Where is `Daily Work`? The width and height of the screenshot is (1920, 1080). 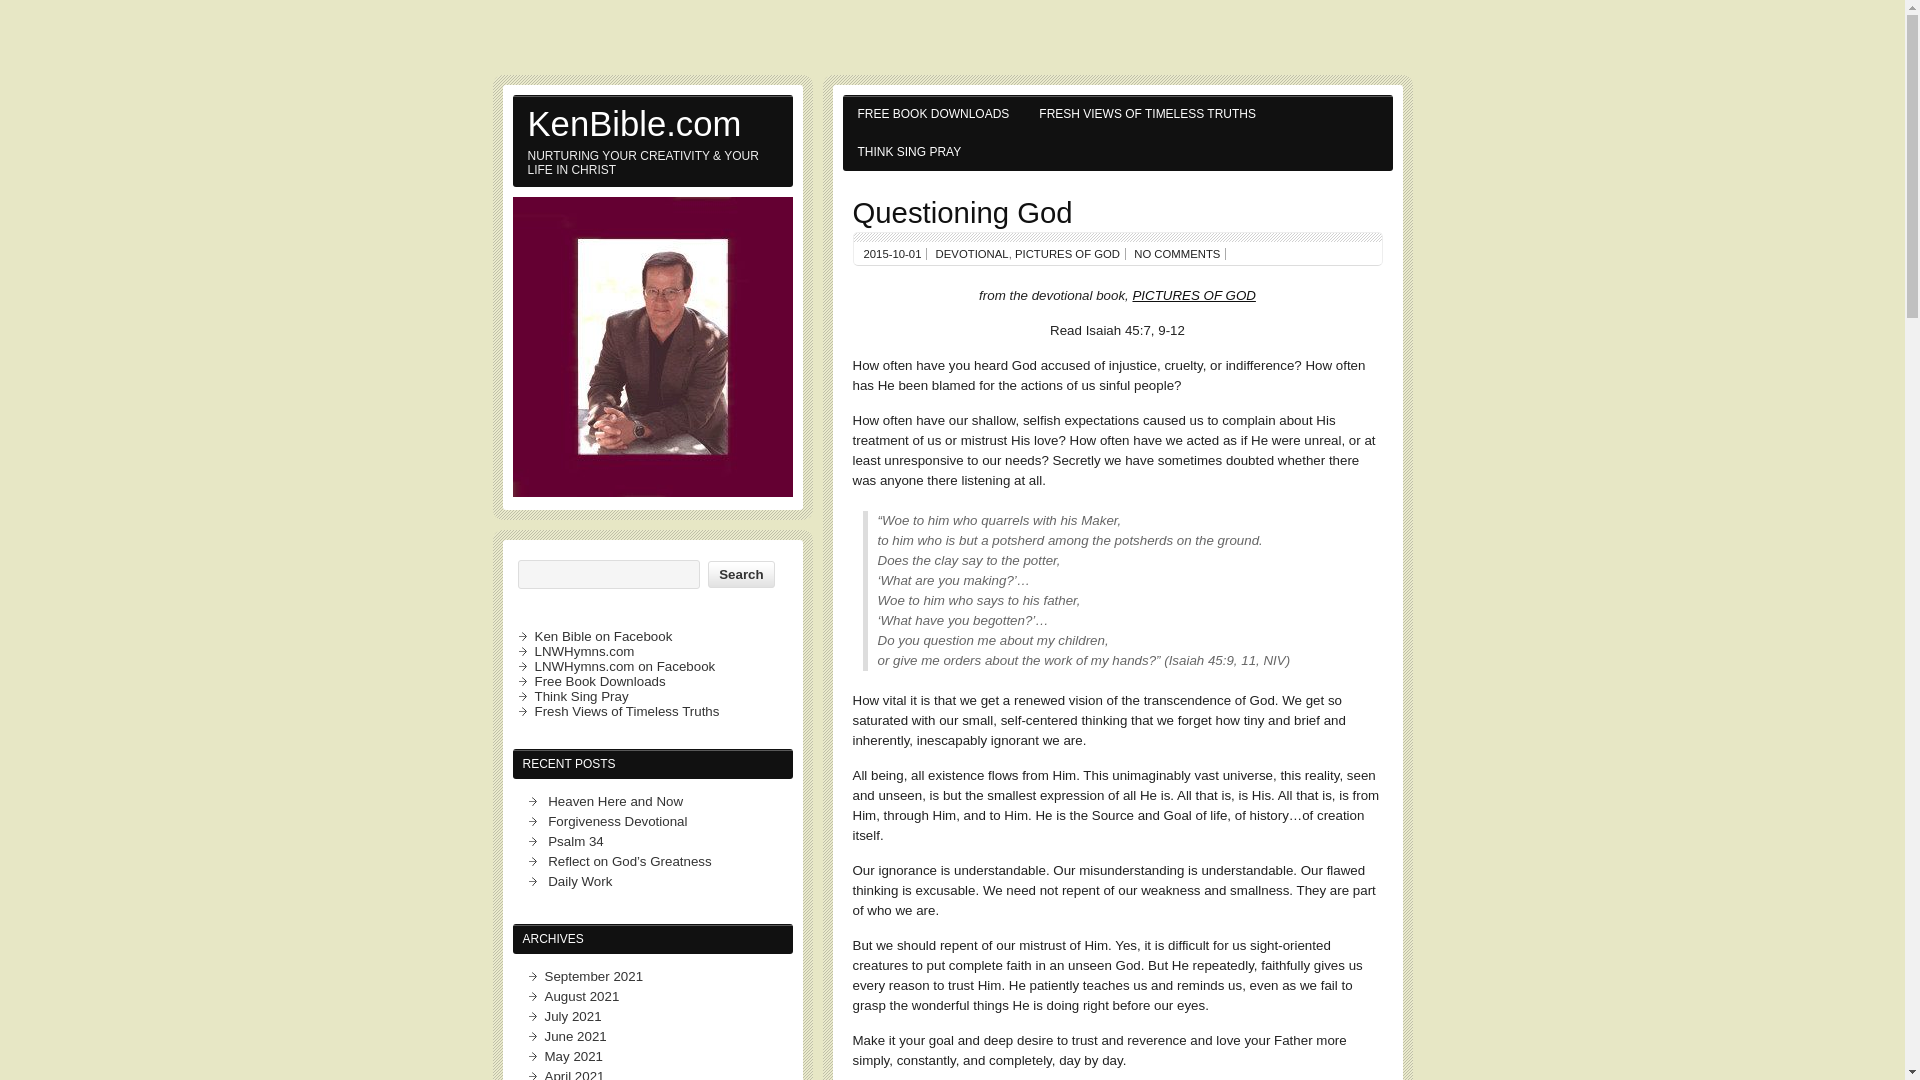
Daily Work is located at coordinates (580, 880).